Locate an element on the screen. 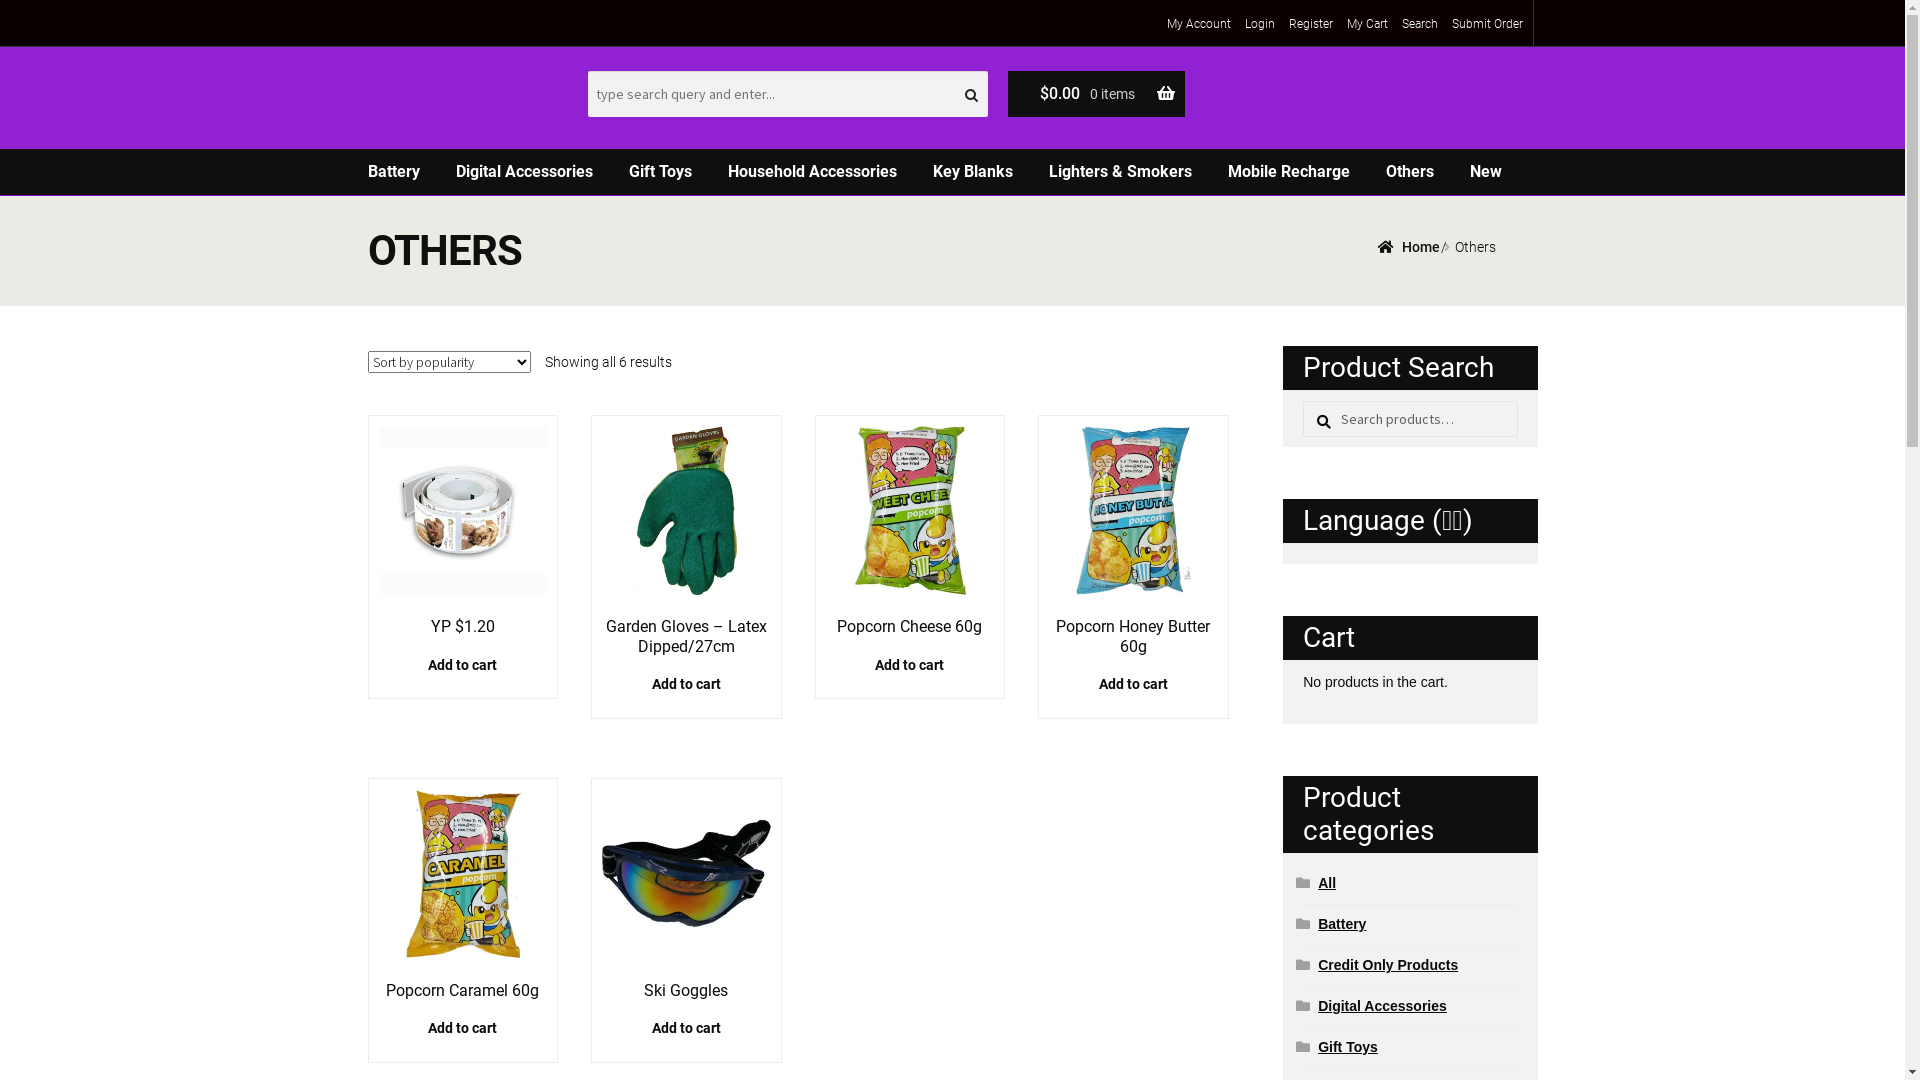  My Cart is located at coordinates (1366, 24).